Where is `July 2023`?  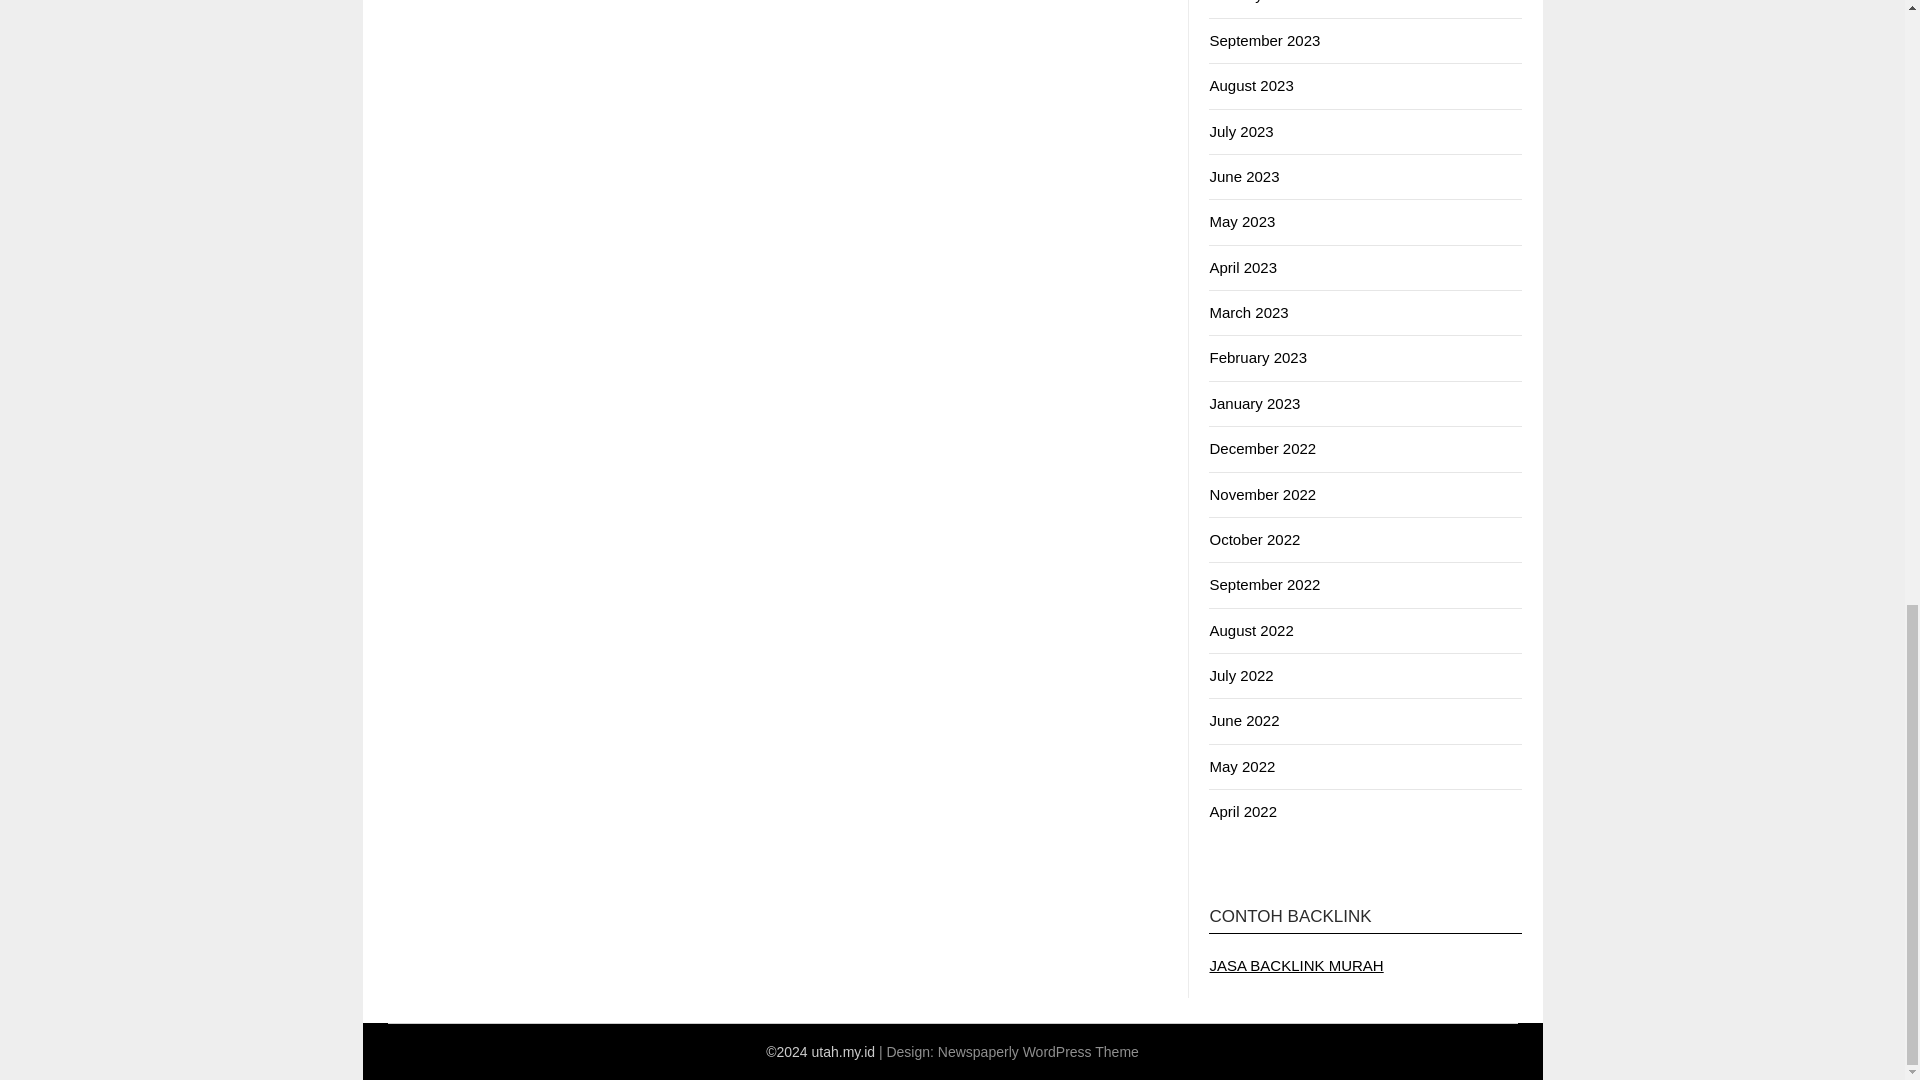 July 2023 is located at coordinates (1240, 132).